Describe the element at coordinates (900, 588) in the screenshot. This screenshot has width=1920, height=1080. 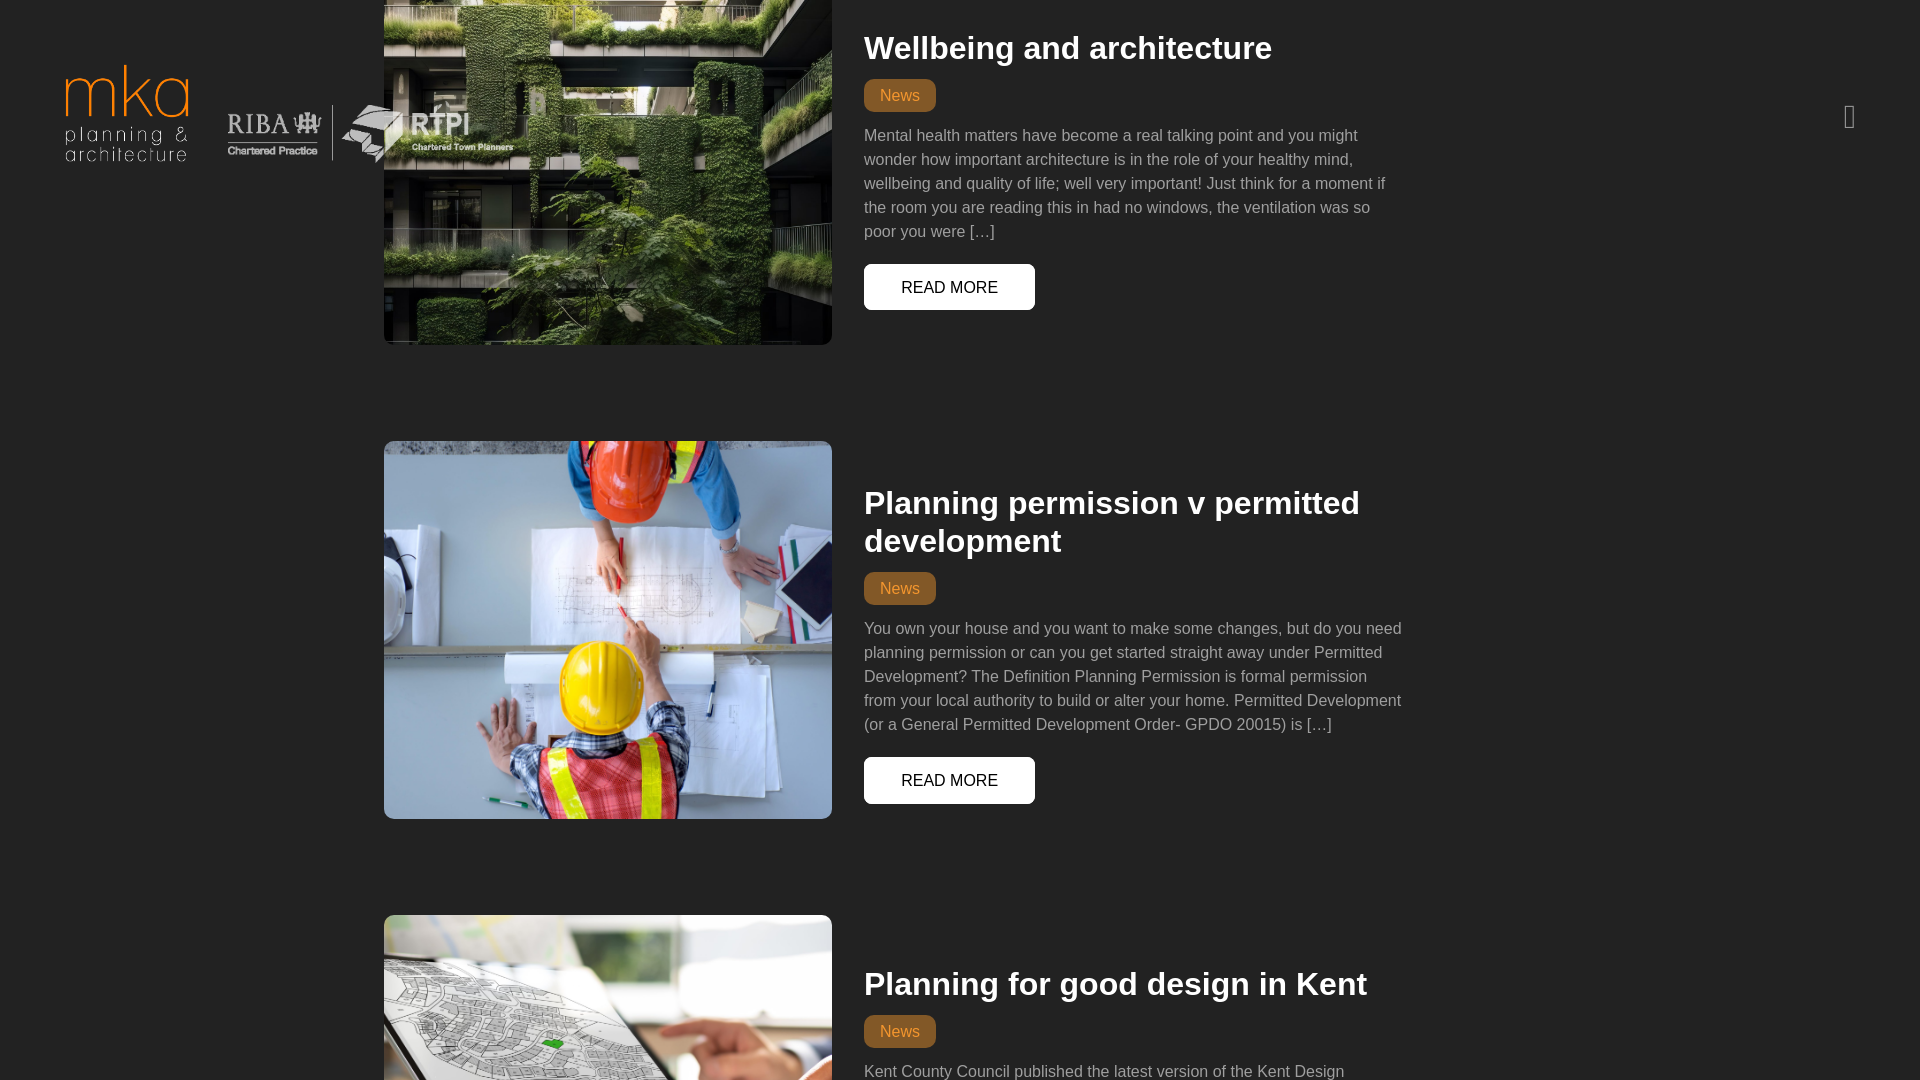
I see `News` at that location.